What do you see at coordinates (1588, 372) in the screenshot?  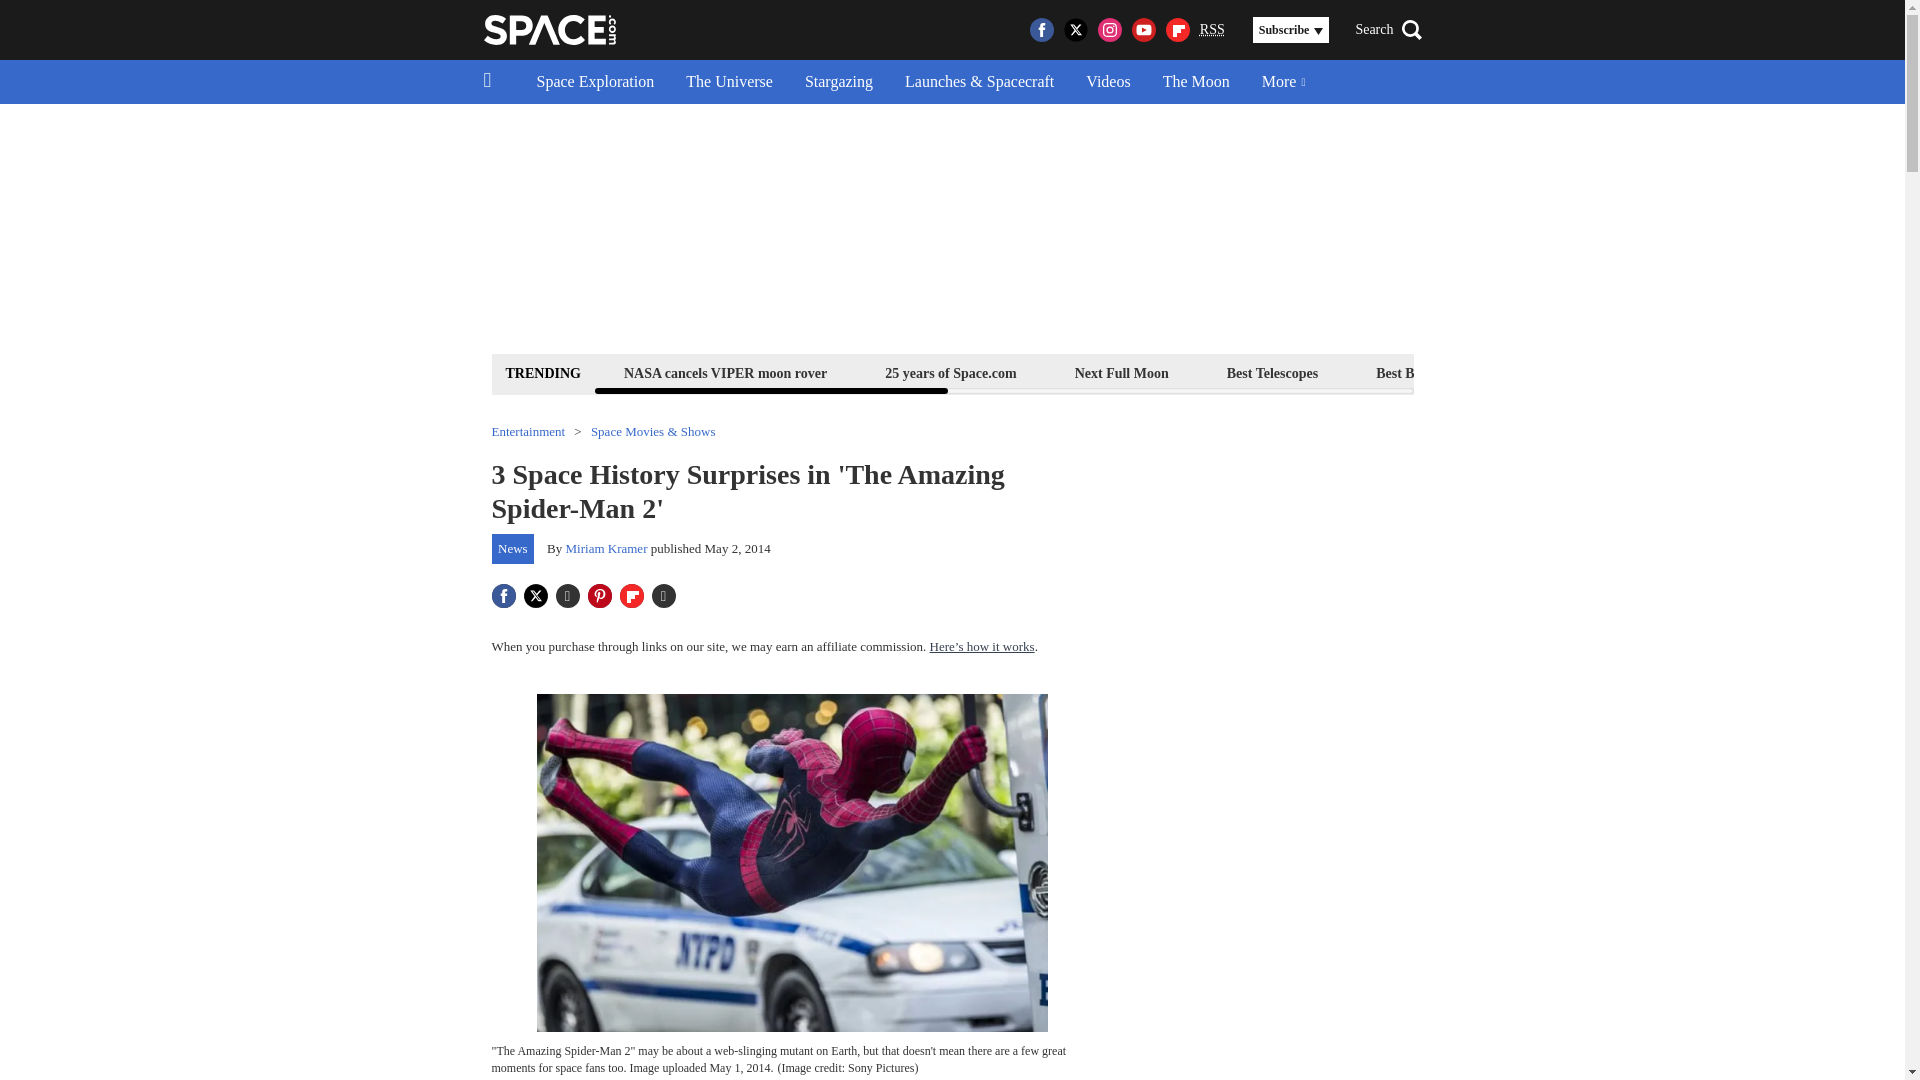 I see `Best Star Projectors` at bounding box center [1588, 372].